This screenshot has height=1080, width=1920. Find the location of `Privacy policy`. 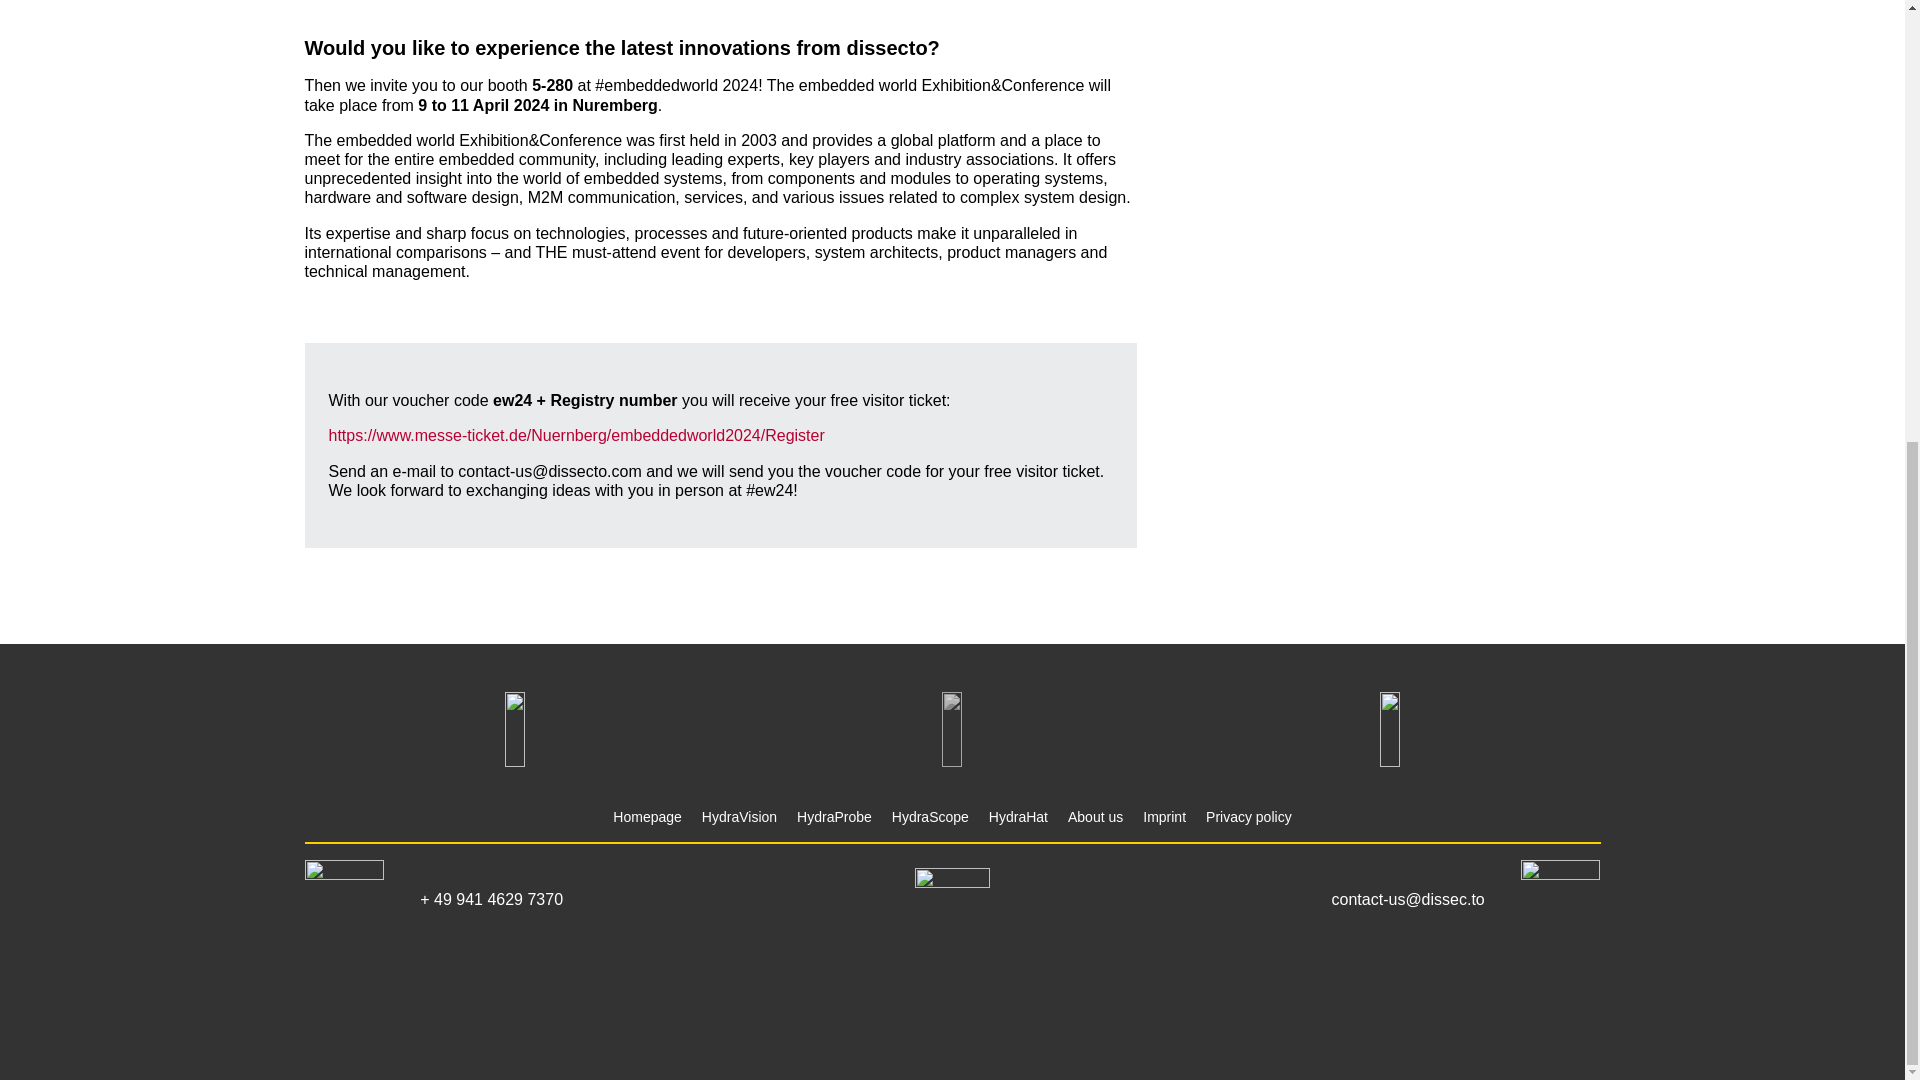

Privacy policy is located at coordinates (1248, 817).